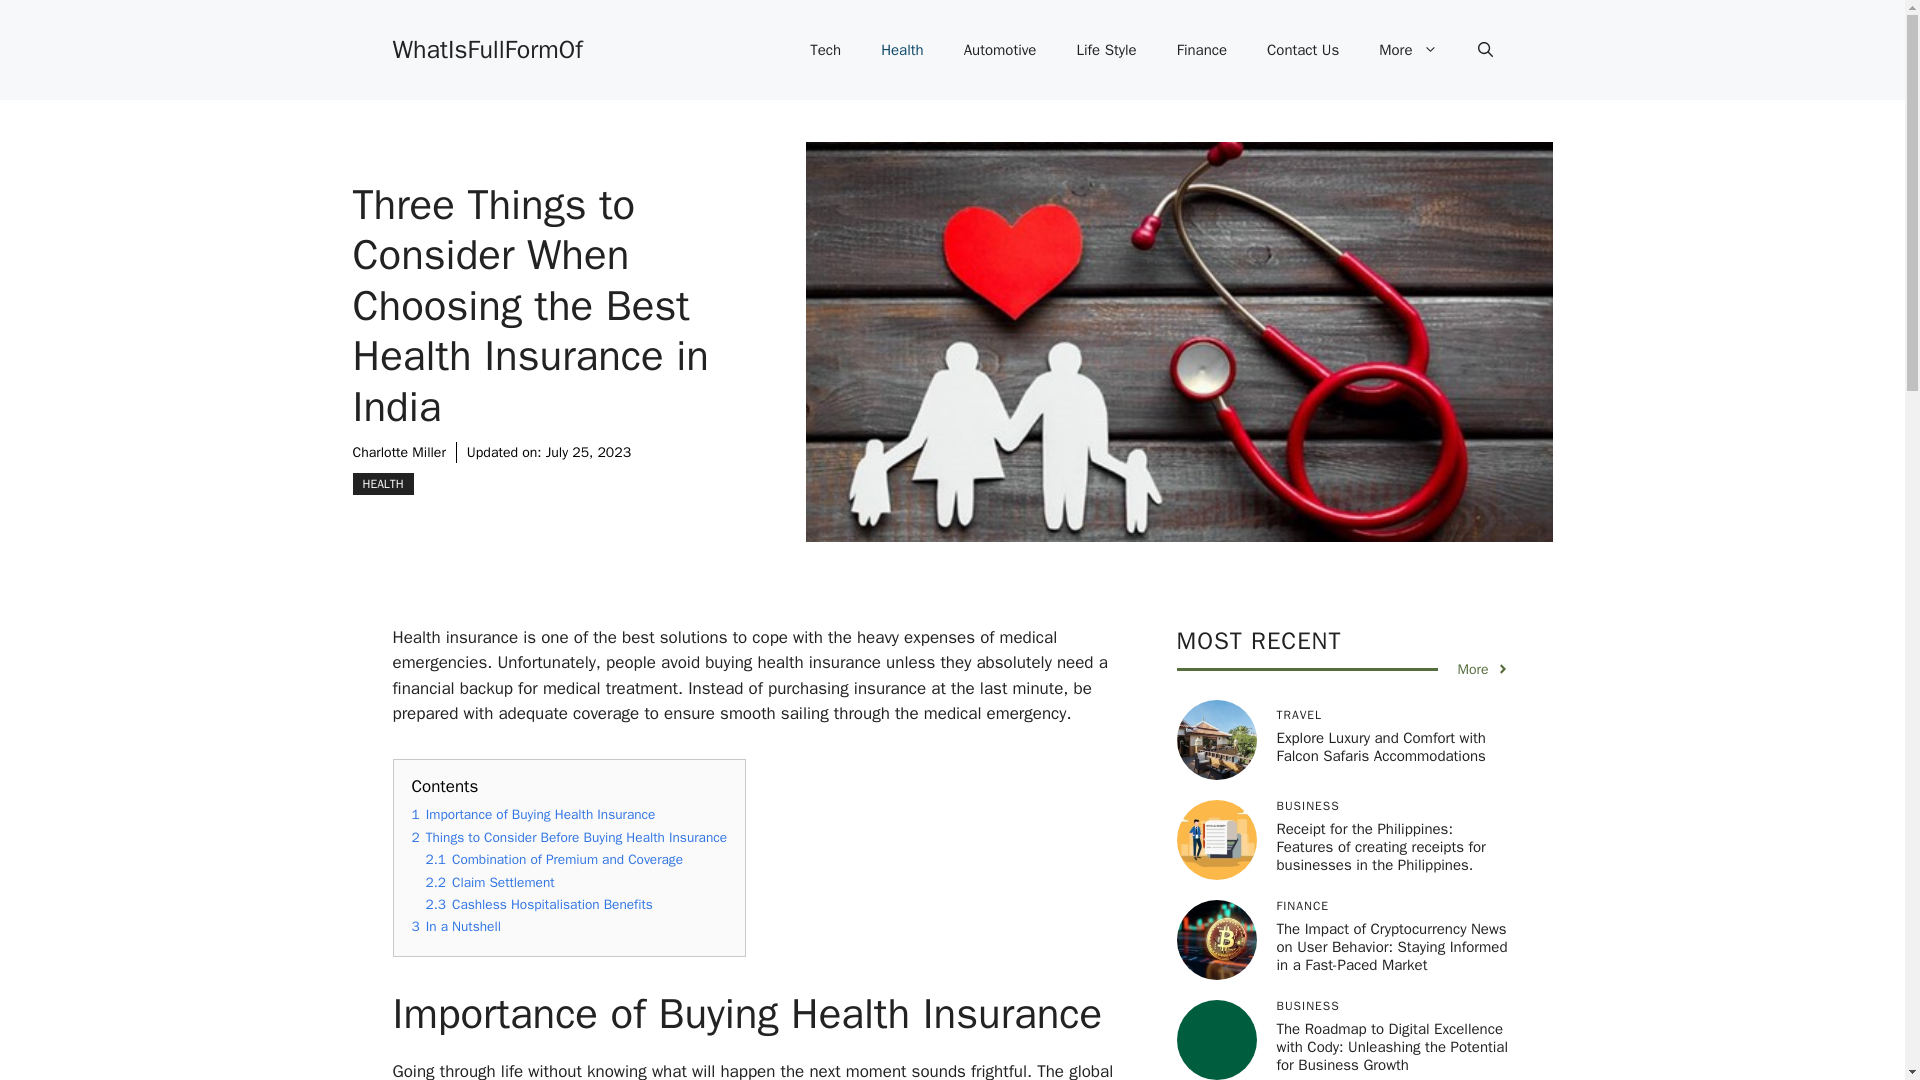 This screenshot has height=1080, width=1920. Describe the element at coordinates (1408, 50) in the screenshot. I see `More` at that location.